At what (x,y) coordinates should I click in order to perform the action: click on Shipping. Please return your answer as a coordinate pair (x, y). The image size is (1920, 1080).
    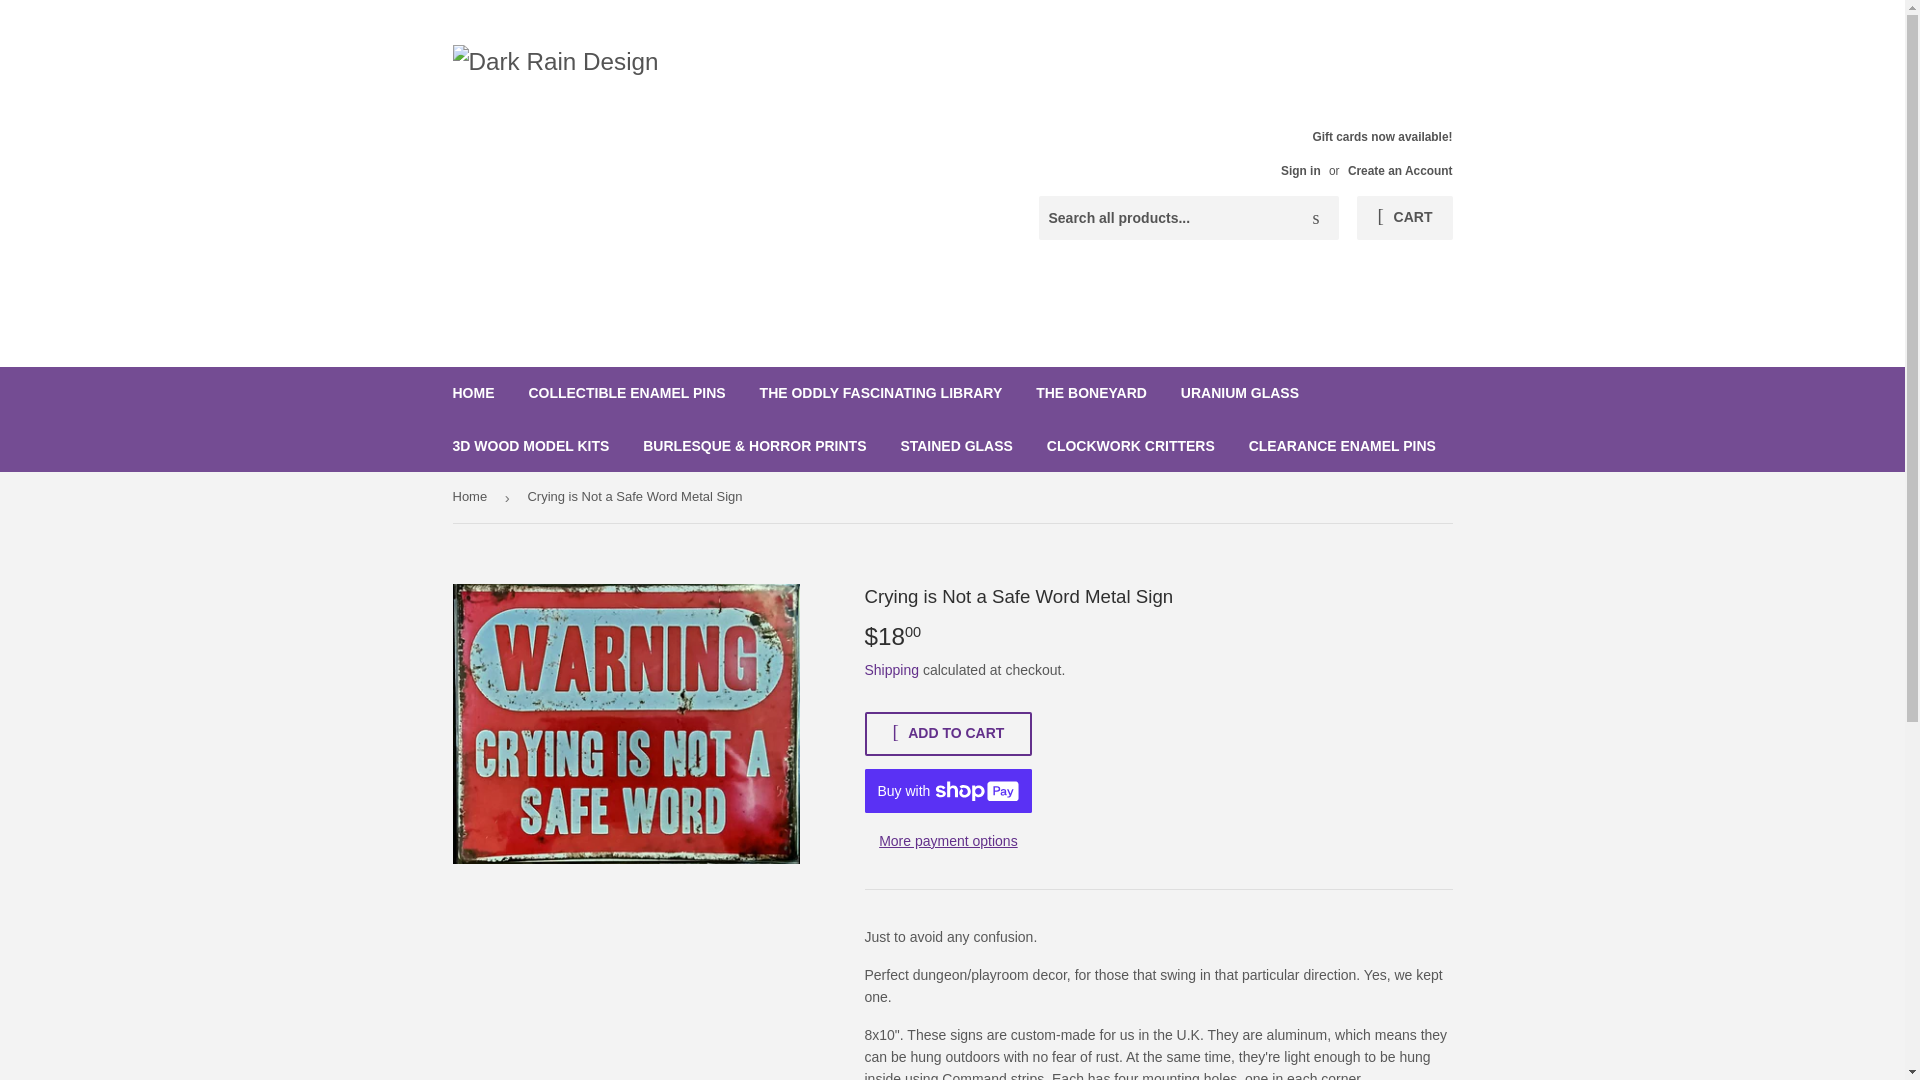
    Looking at the image, I should click on (892, 670).